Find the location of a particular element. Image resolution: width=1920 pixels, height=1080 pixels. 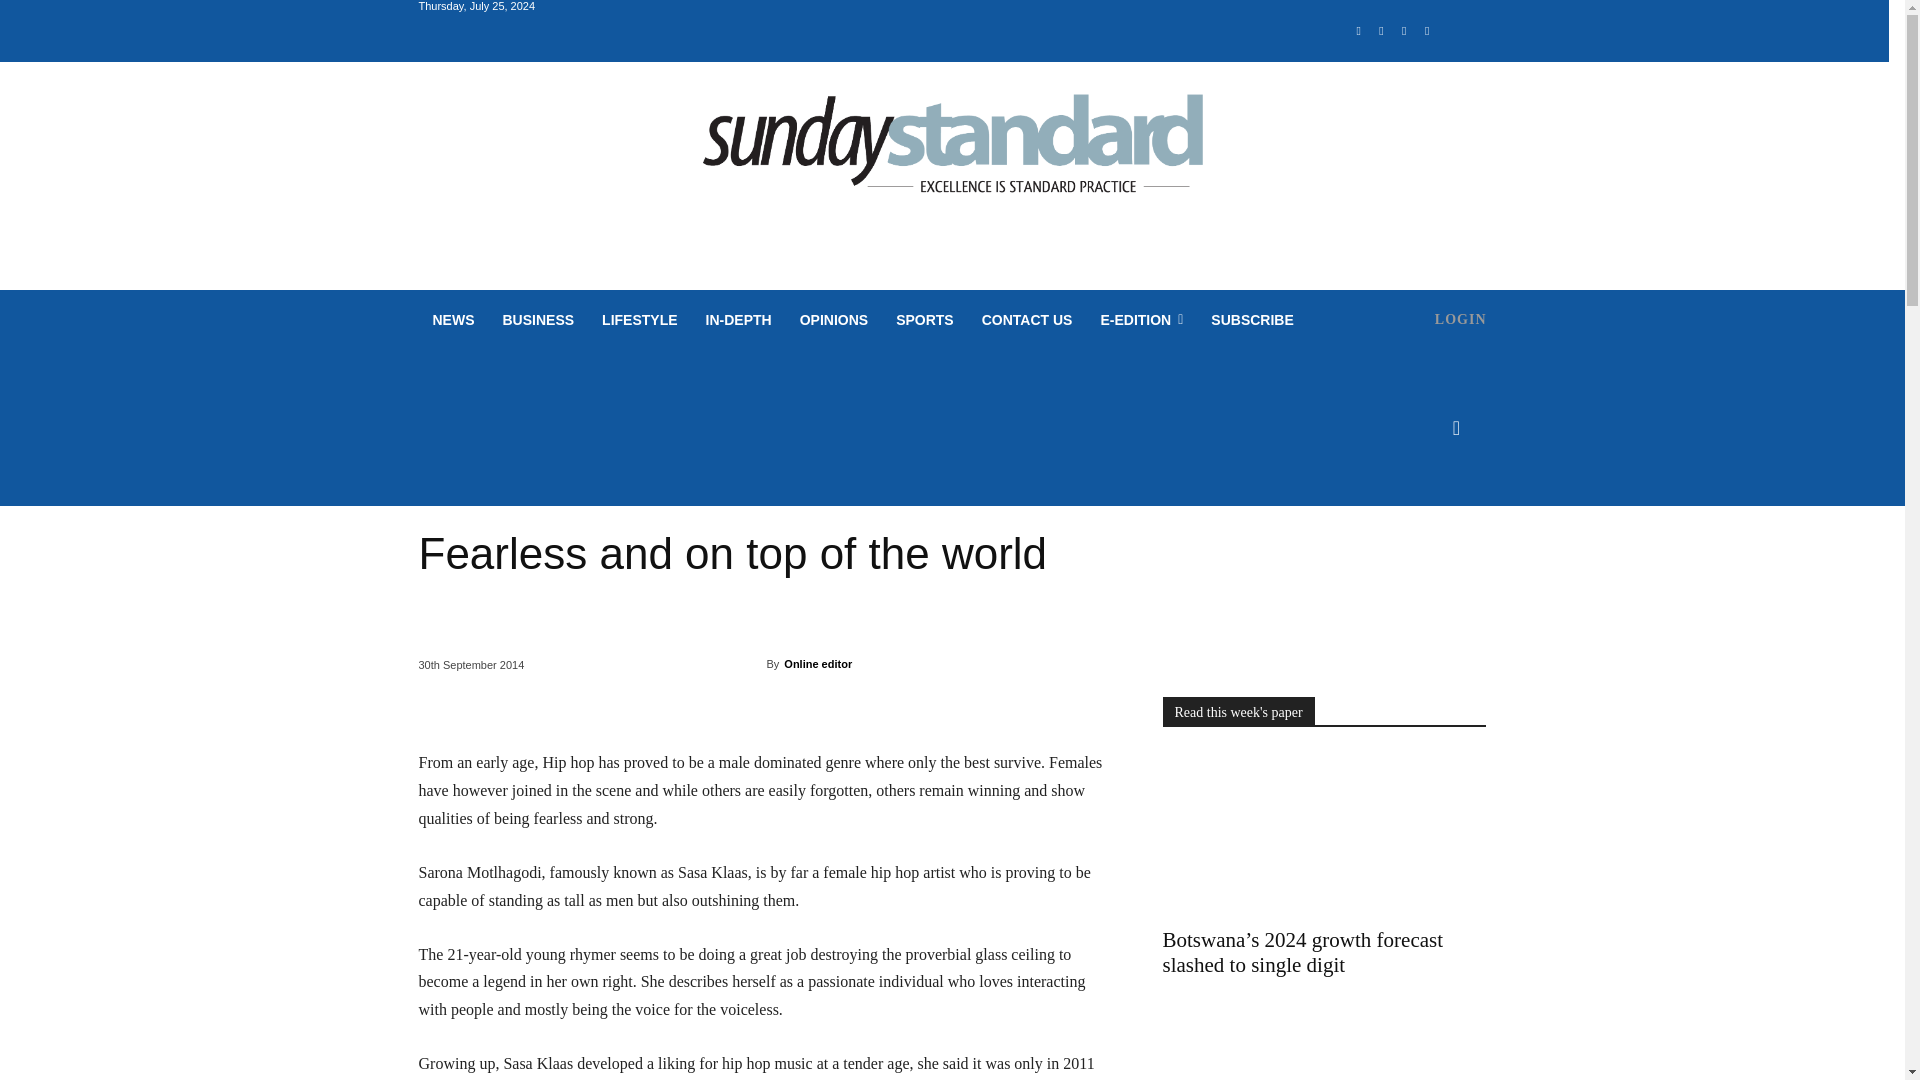

IN-DEPTH is located at coordinates (738, 320).